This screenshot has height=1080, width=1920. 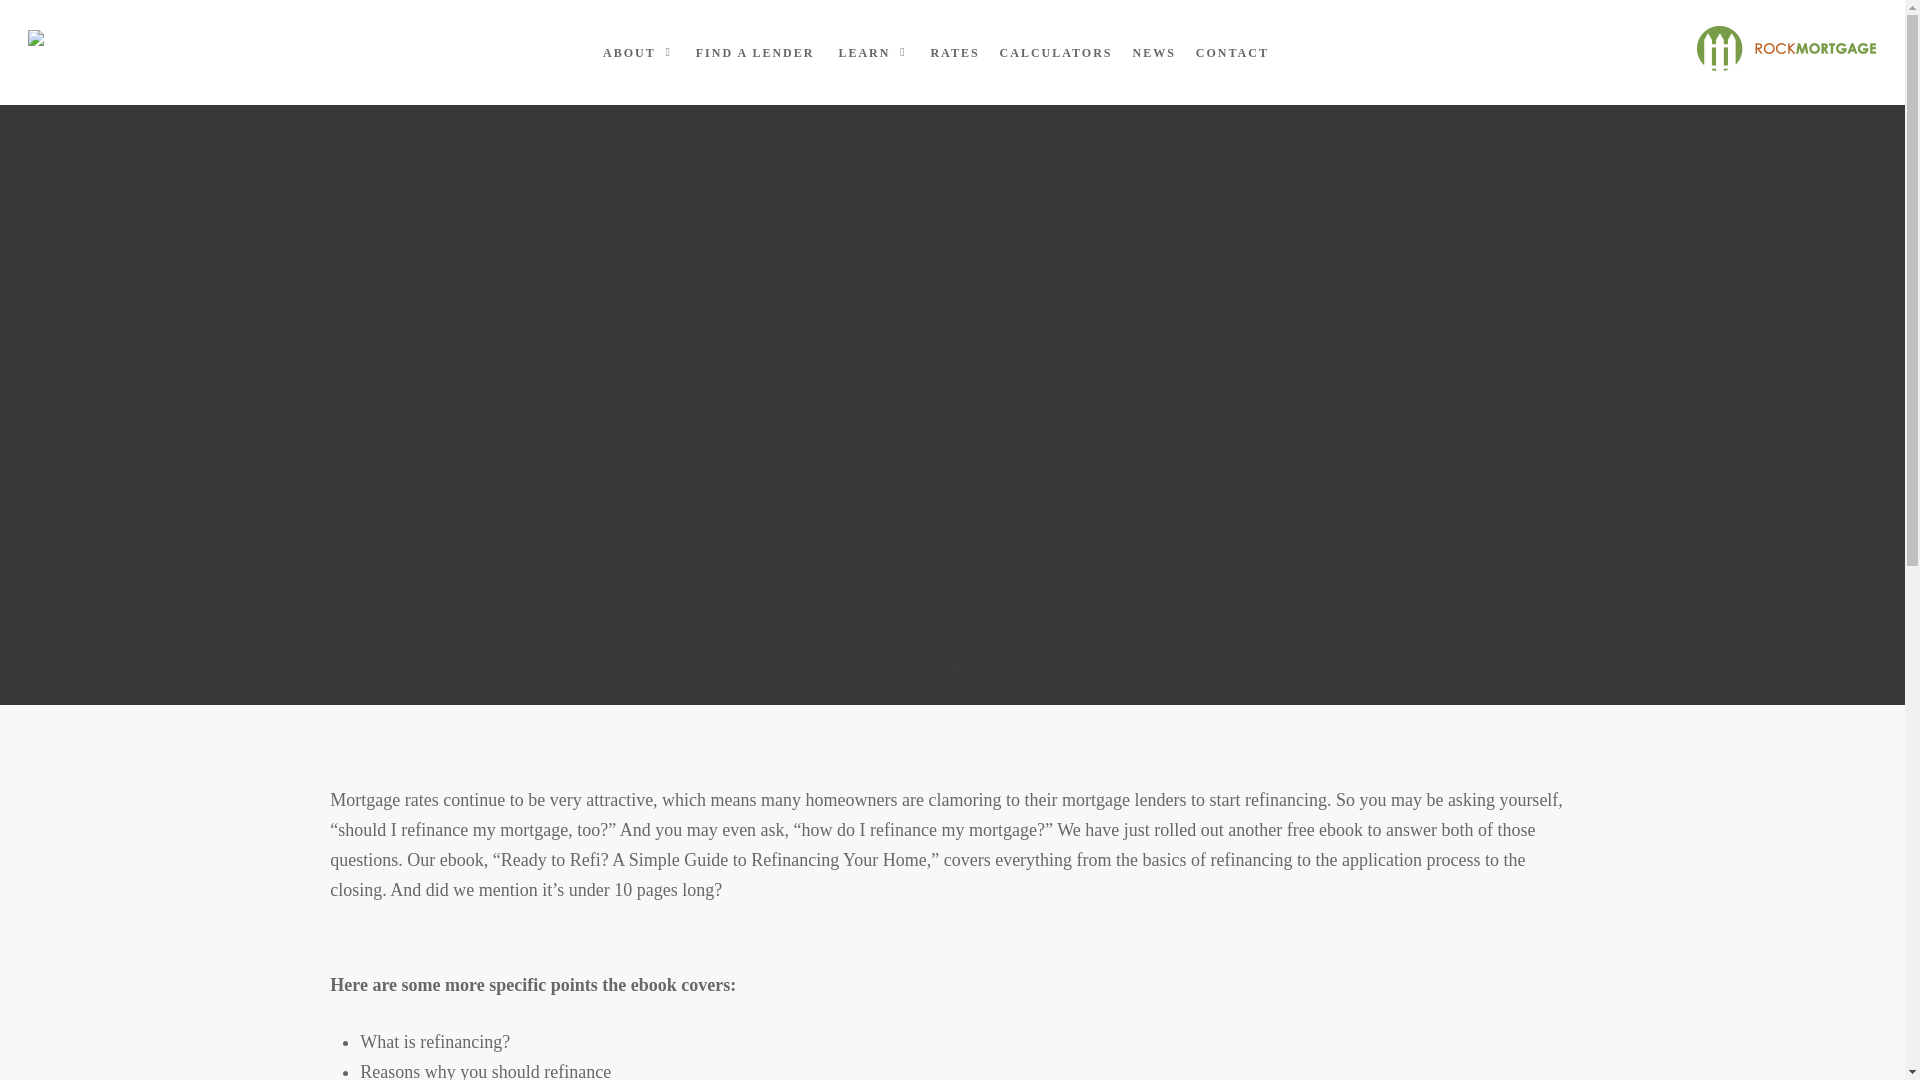 I want to click on LEARN, so click(x=871, y=52).